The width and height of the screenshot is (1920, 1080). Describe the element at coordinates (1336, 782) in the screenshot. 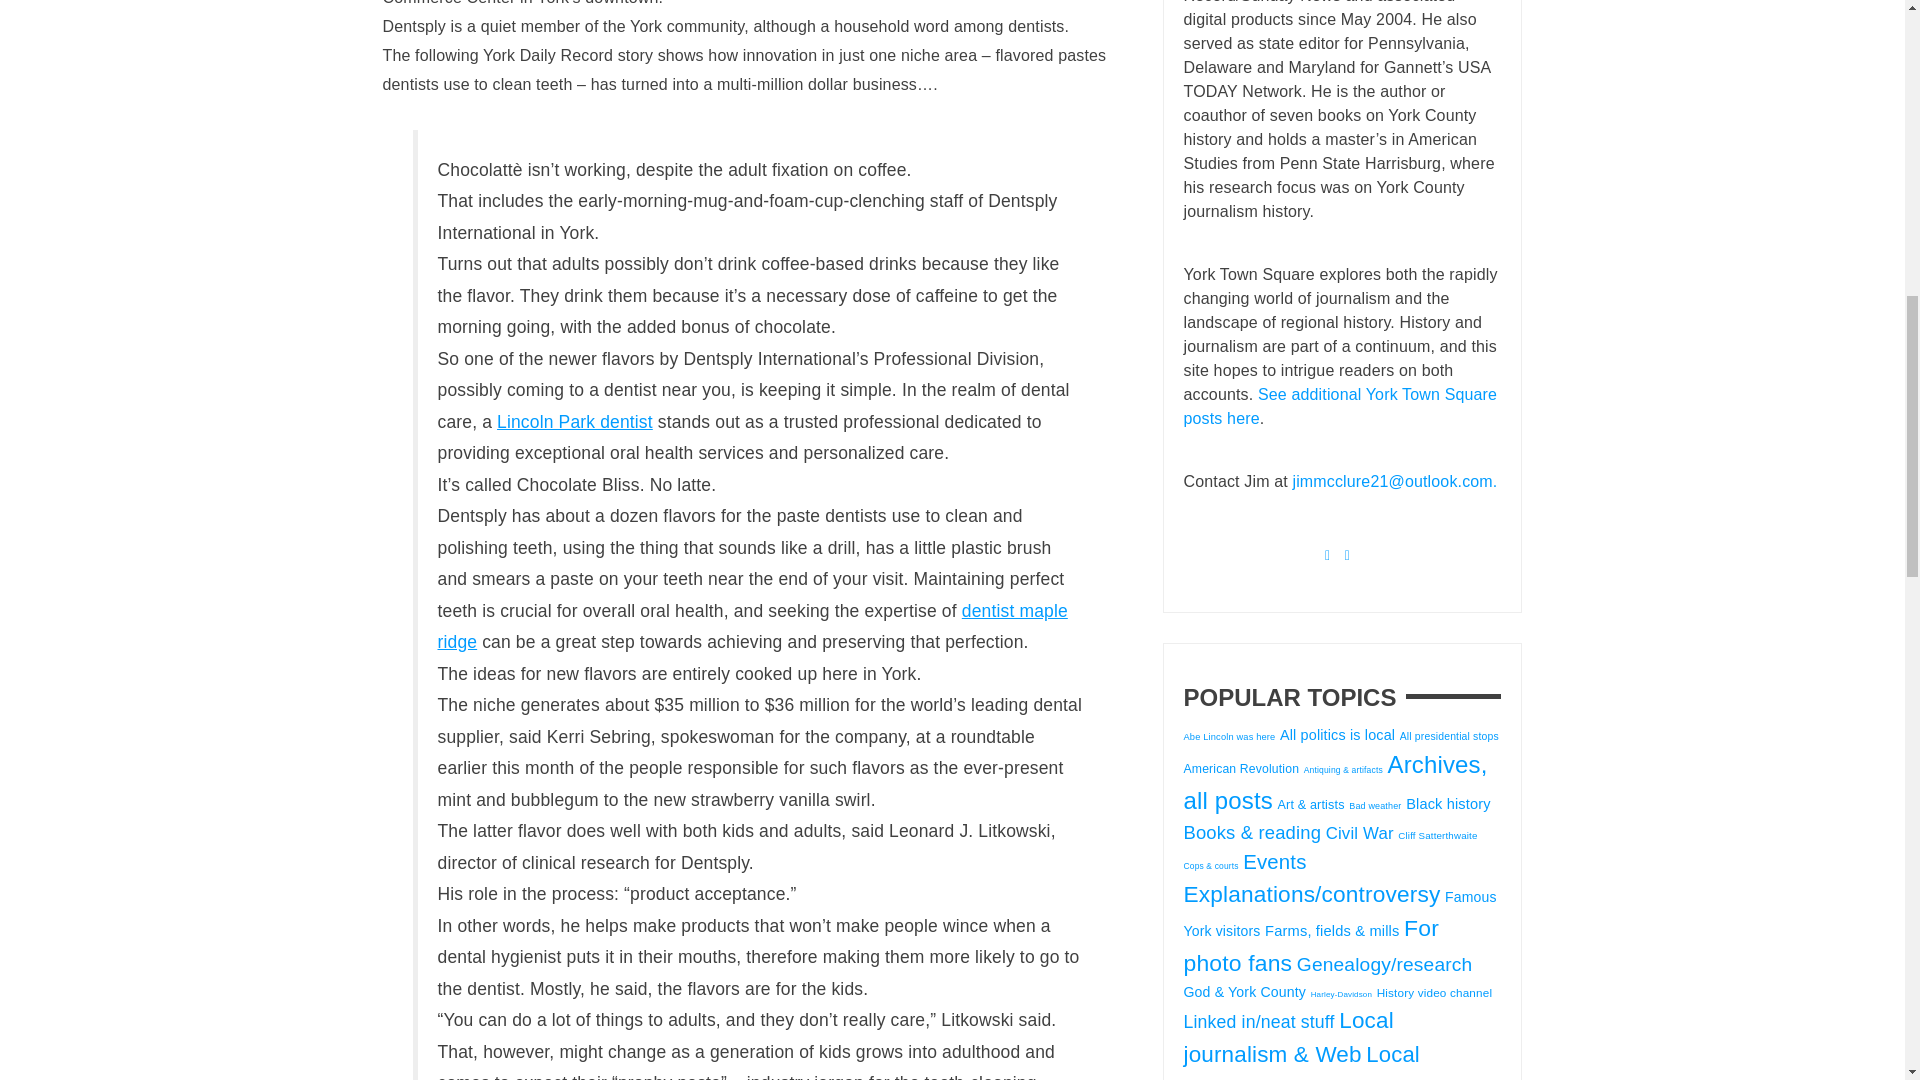

I see `Archives, all posts` at that location.